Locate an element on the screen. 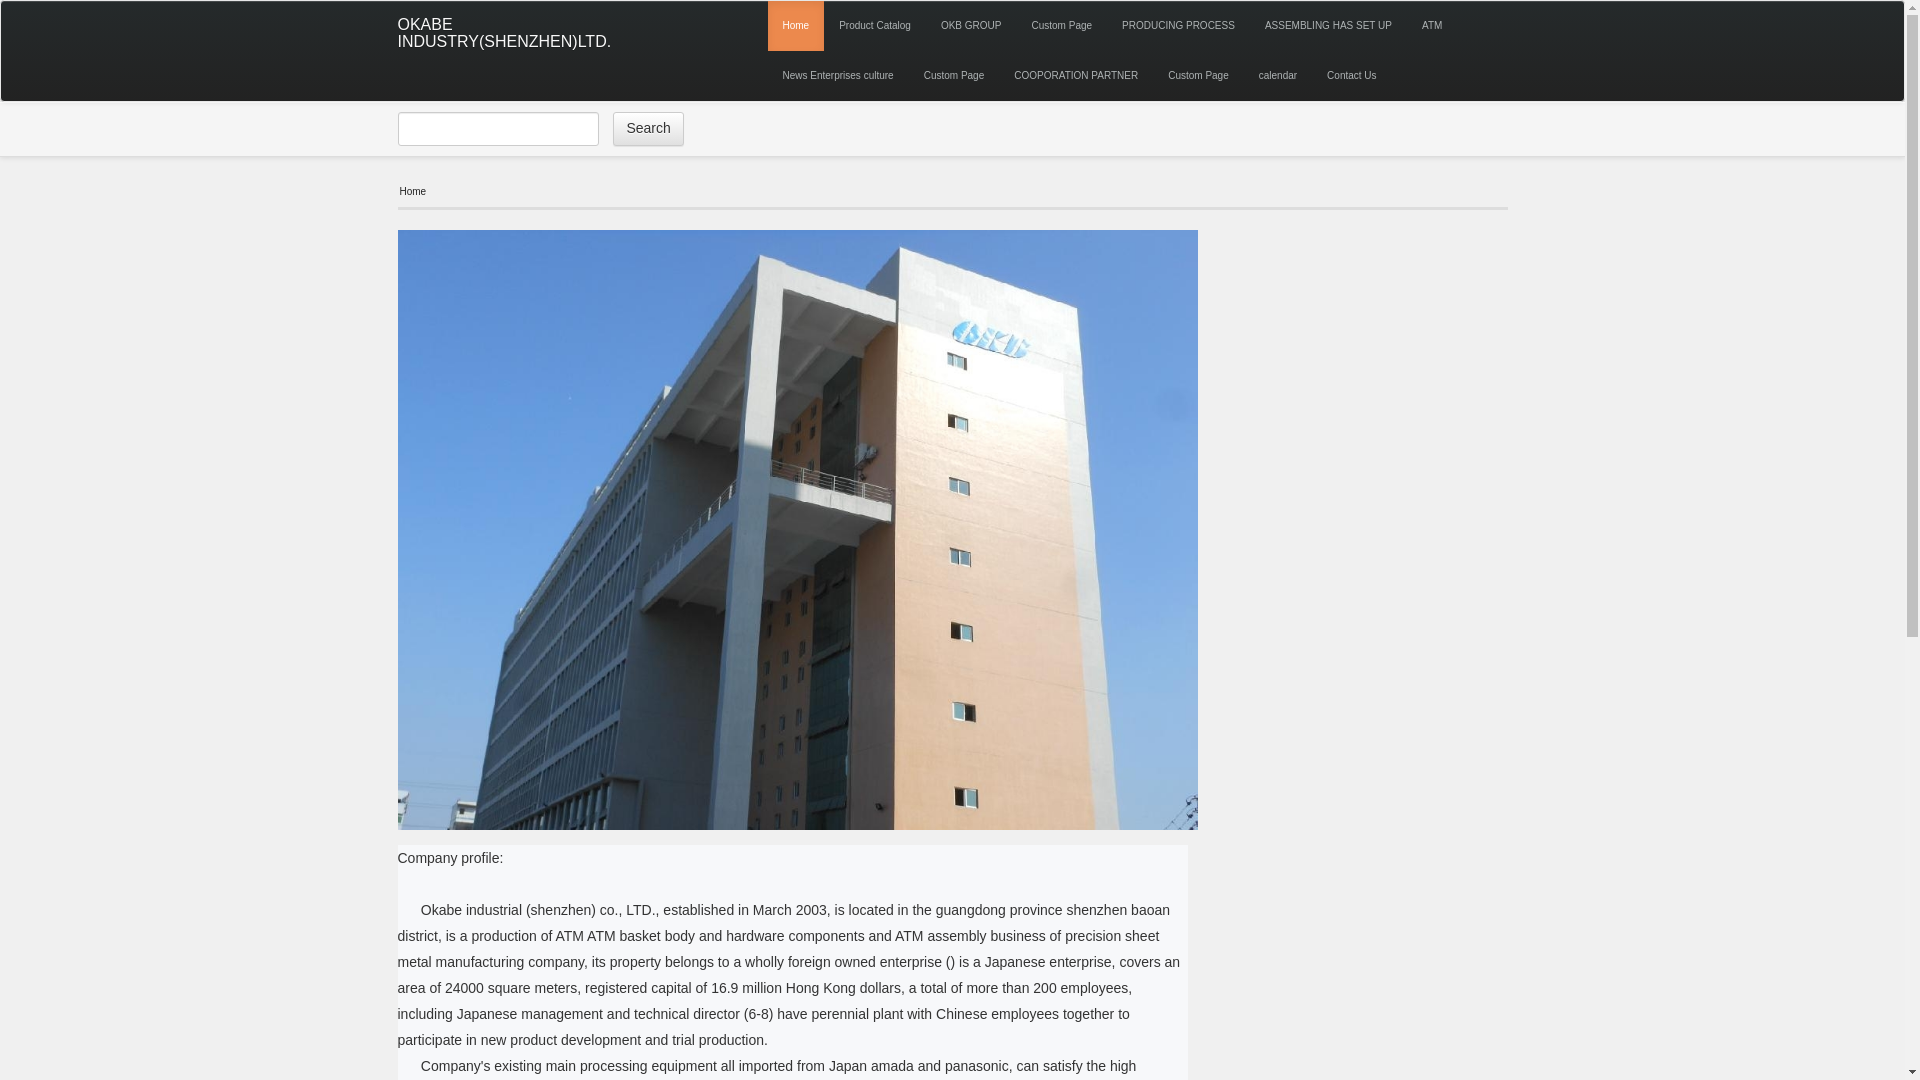 Image resolution: width=1920 pixels, height=1080 pixels. Search is located at coordinates (648, 128).